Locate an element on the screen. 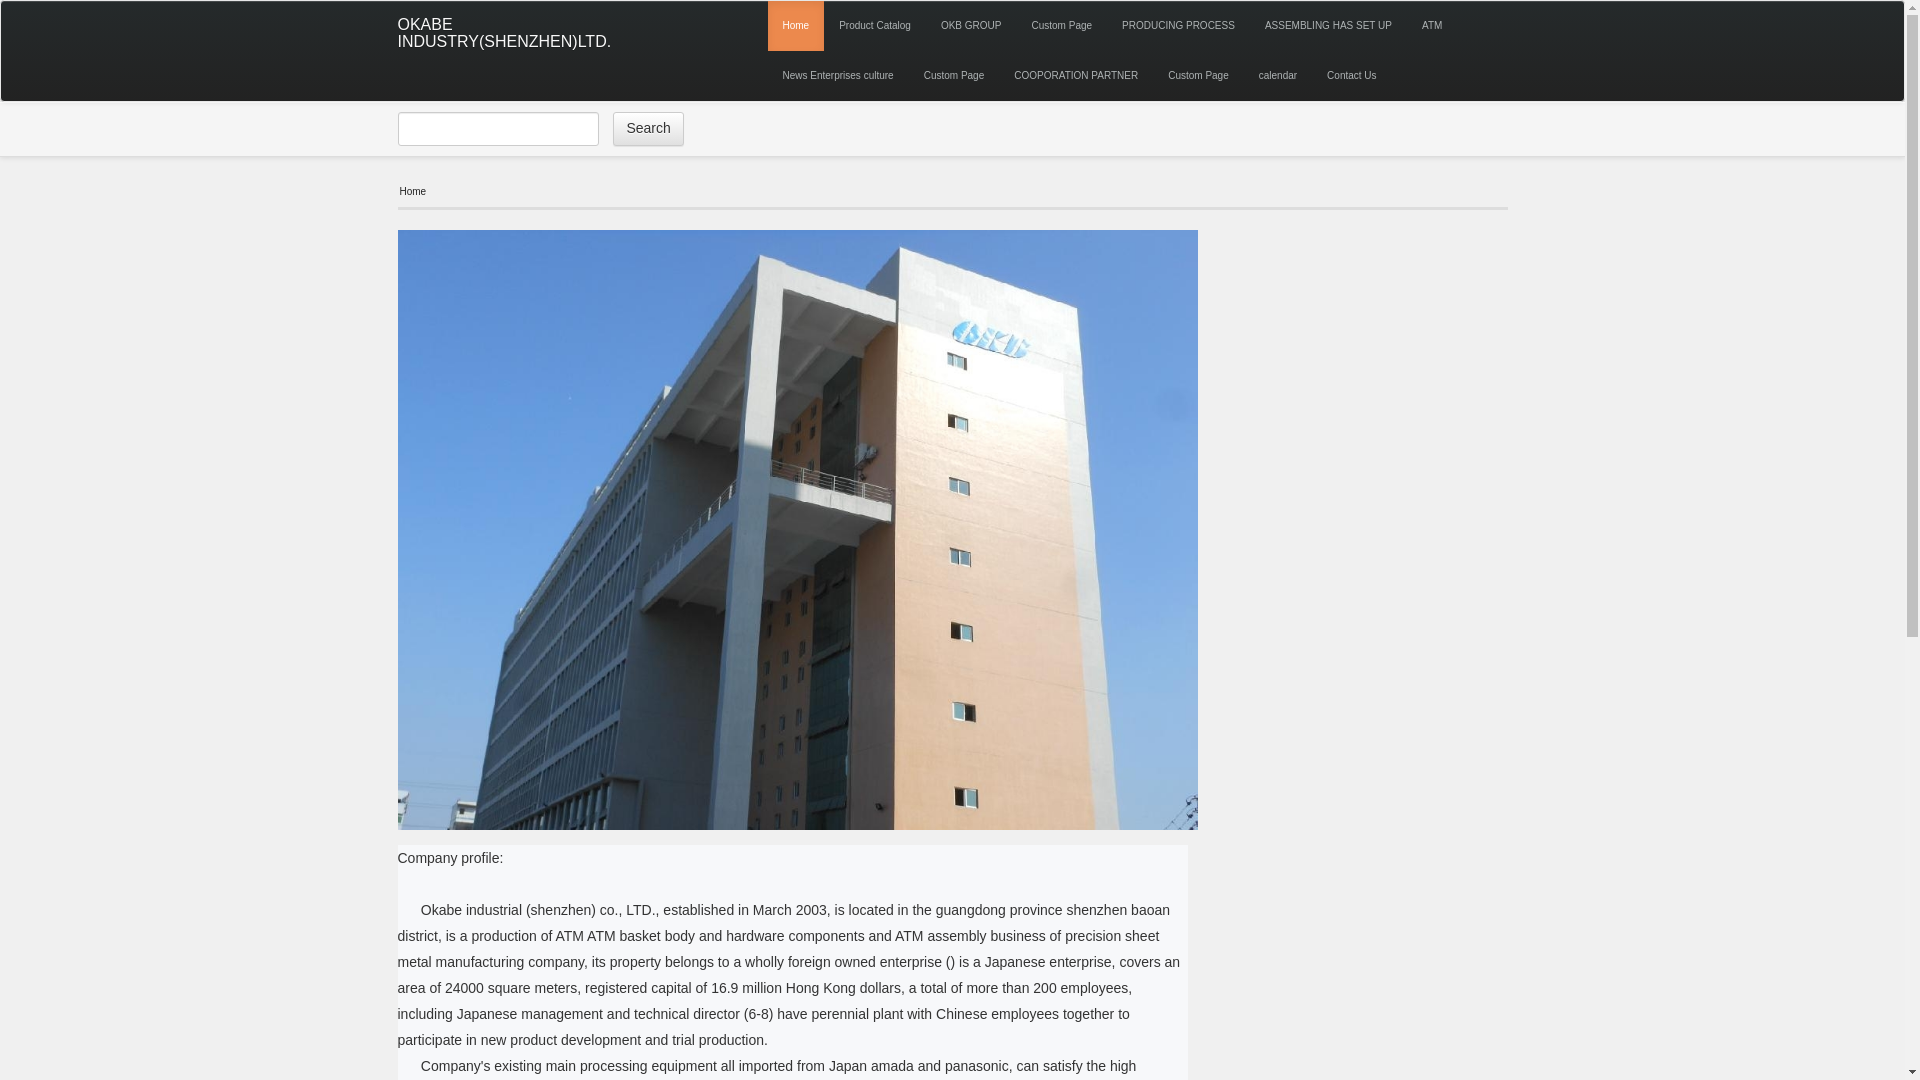 Image resolution: width=1920 pixels, height=1080 pixels. Search is located at coordinates (648, 128).